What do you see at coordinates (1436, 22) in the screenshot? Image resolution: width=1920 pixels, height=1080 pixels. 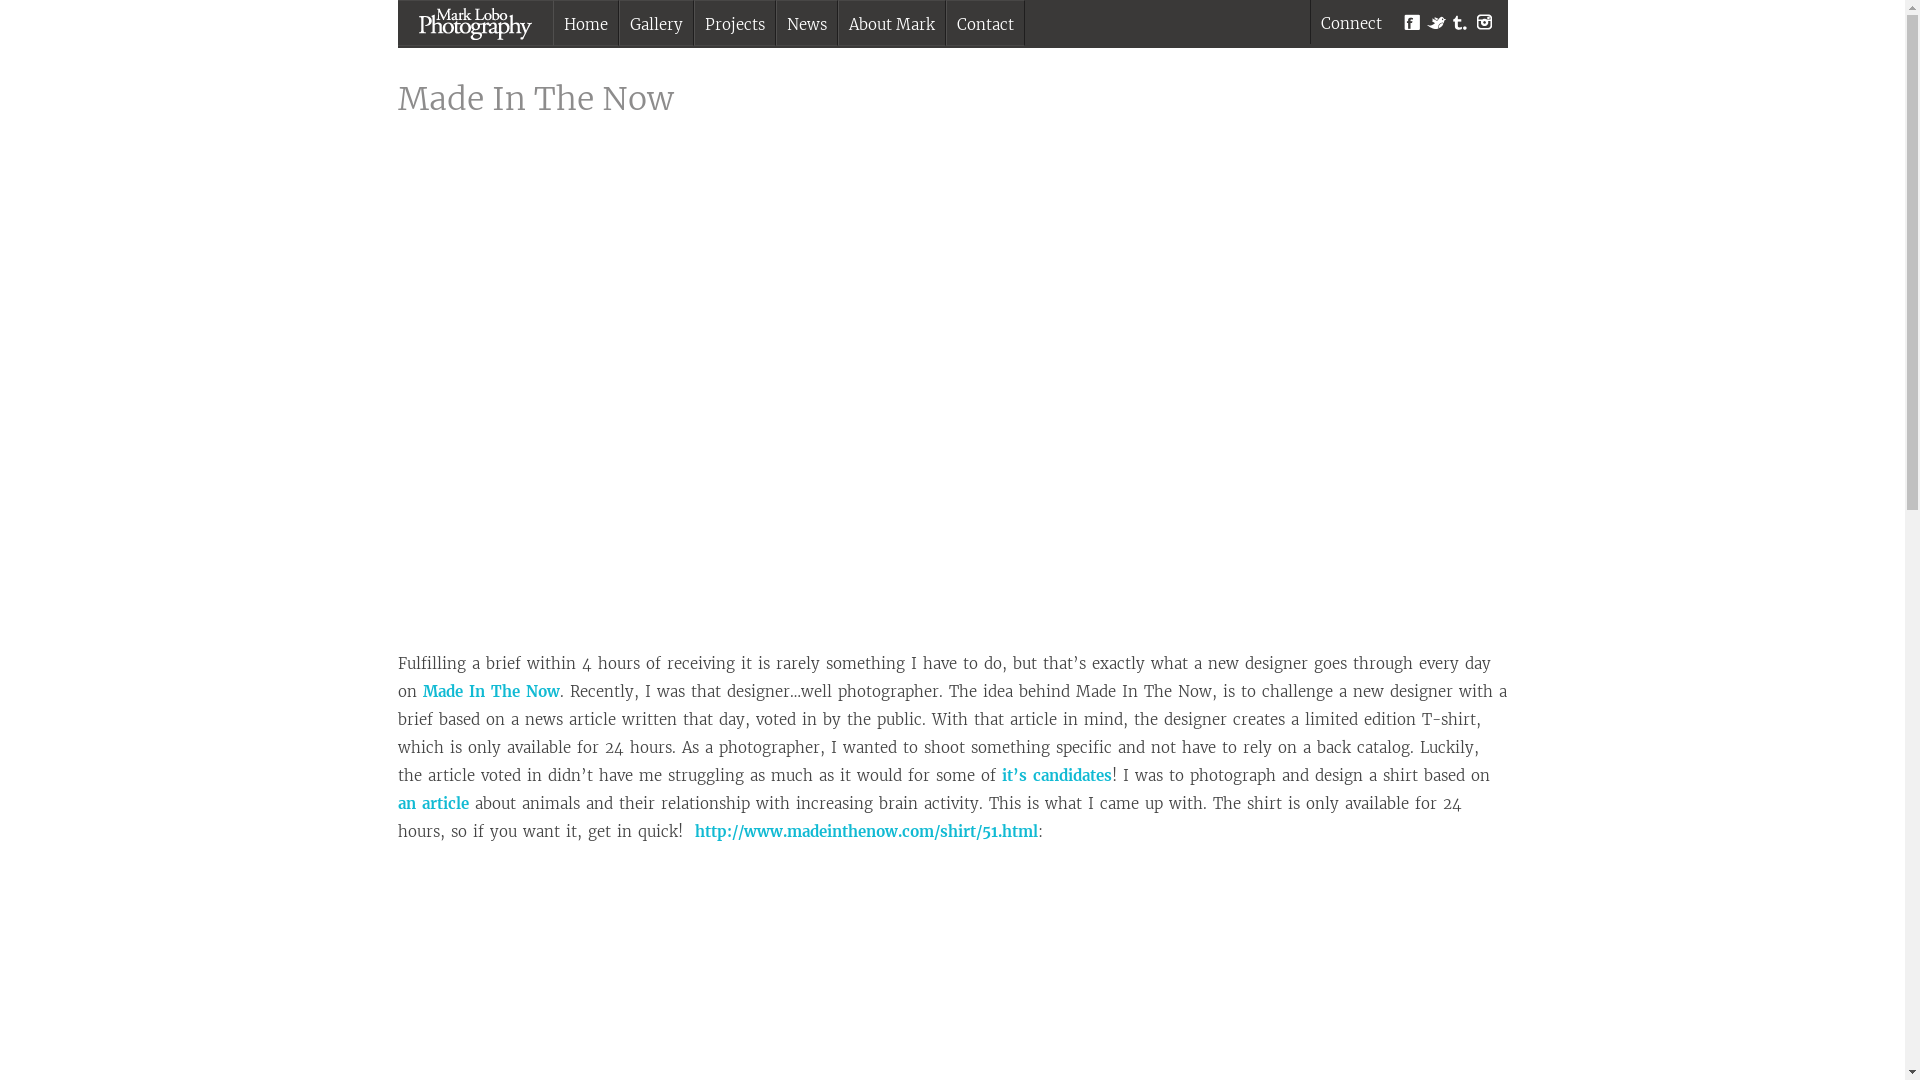 I see `Twitter` at bounding box center [1436, 22].